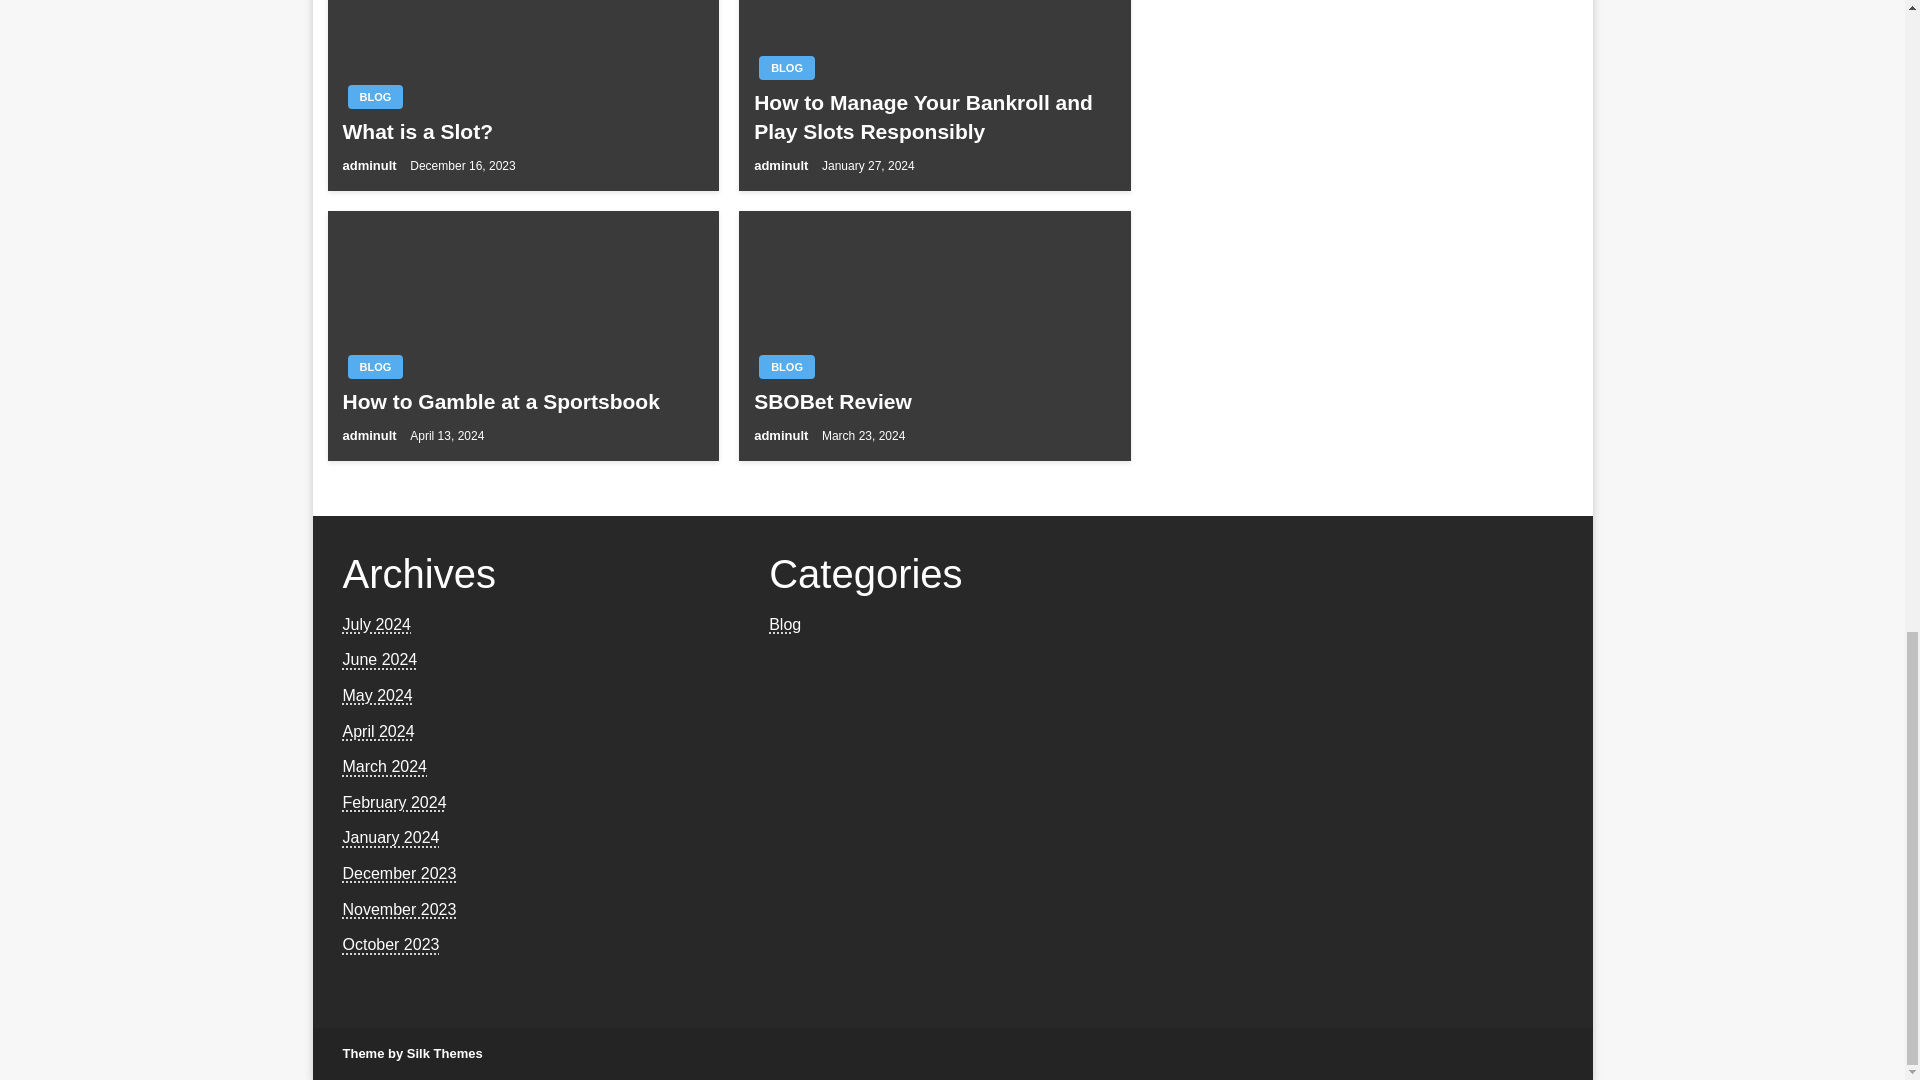 This screenshot has width=1920, height=1080. I want to click on adminult, so click(783, 164).